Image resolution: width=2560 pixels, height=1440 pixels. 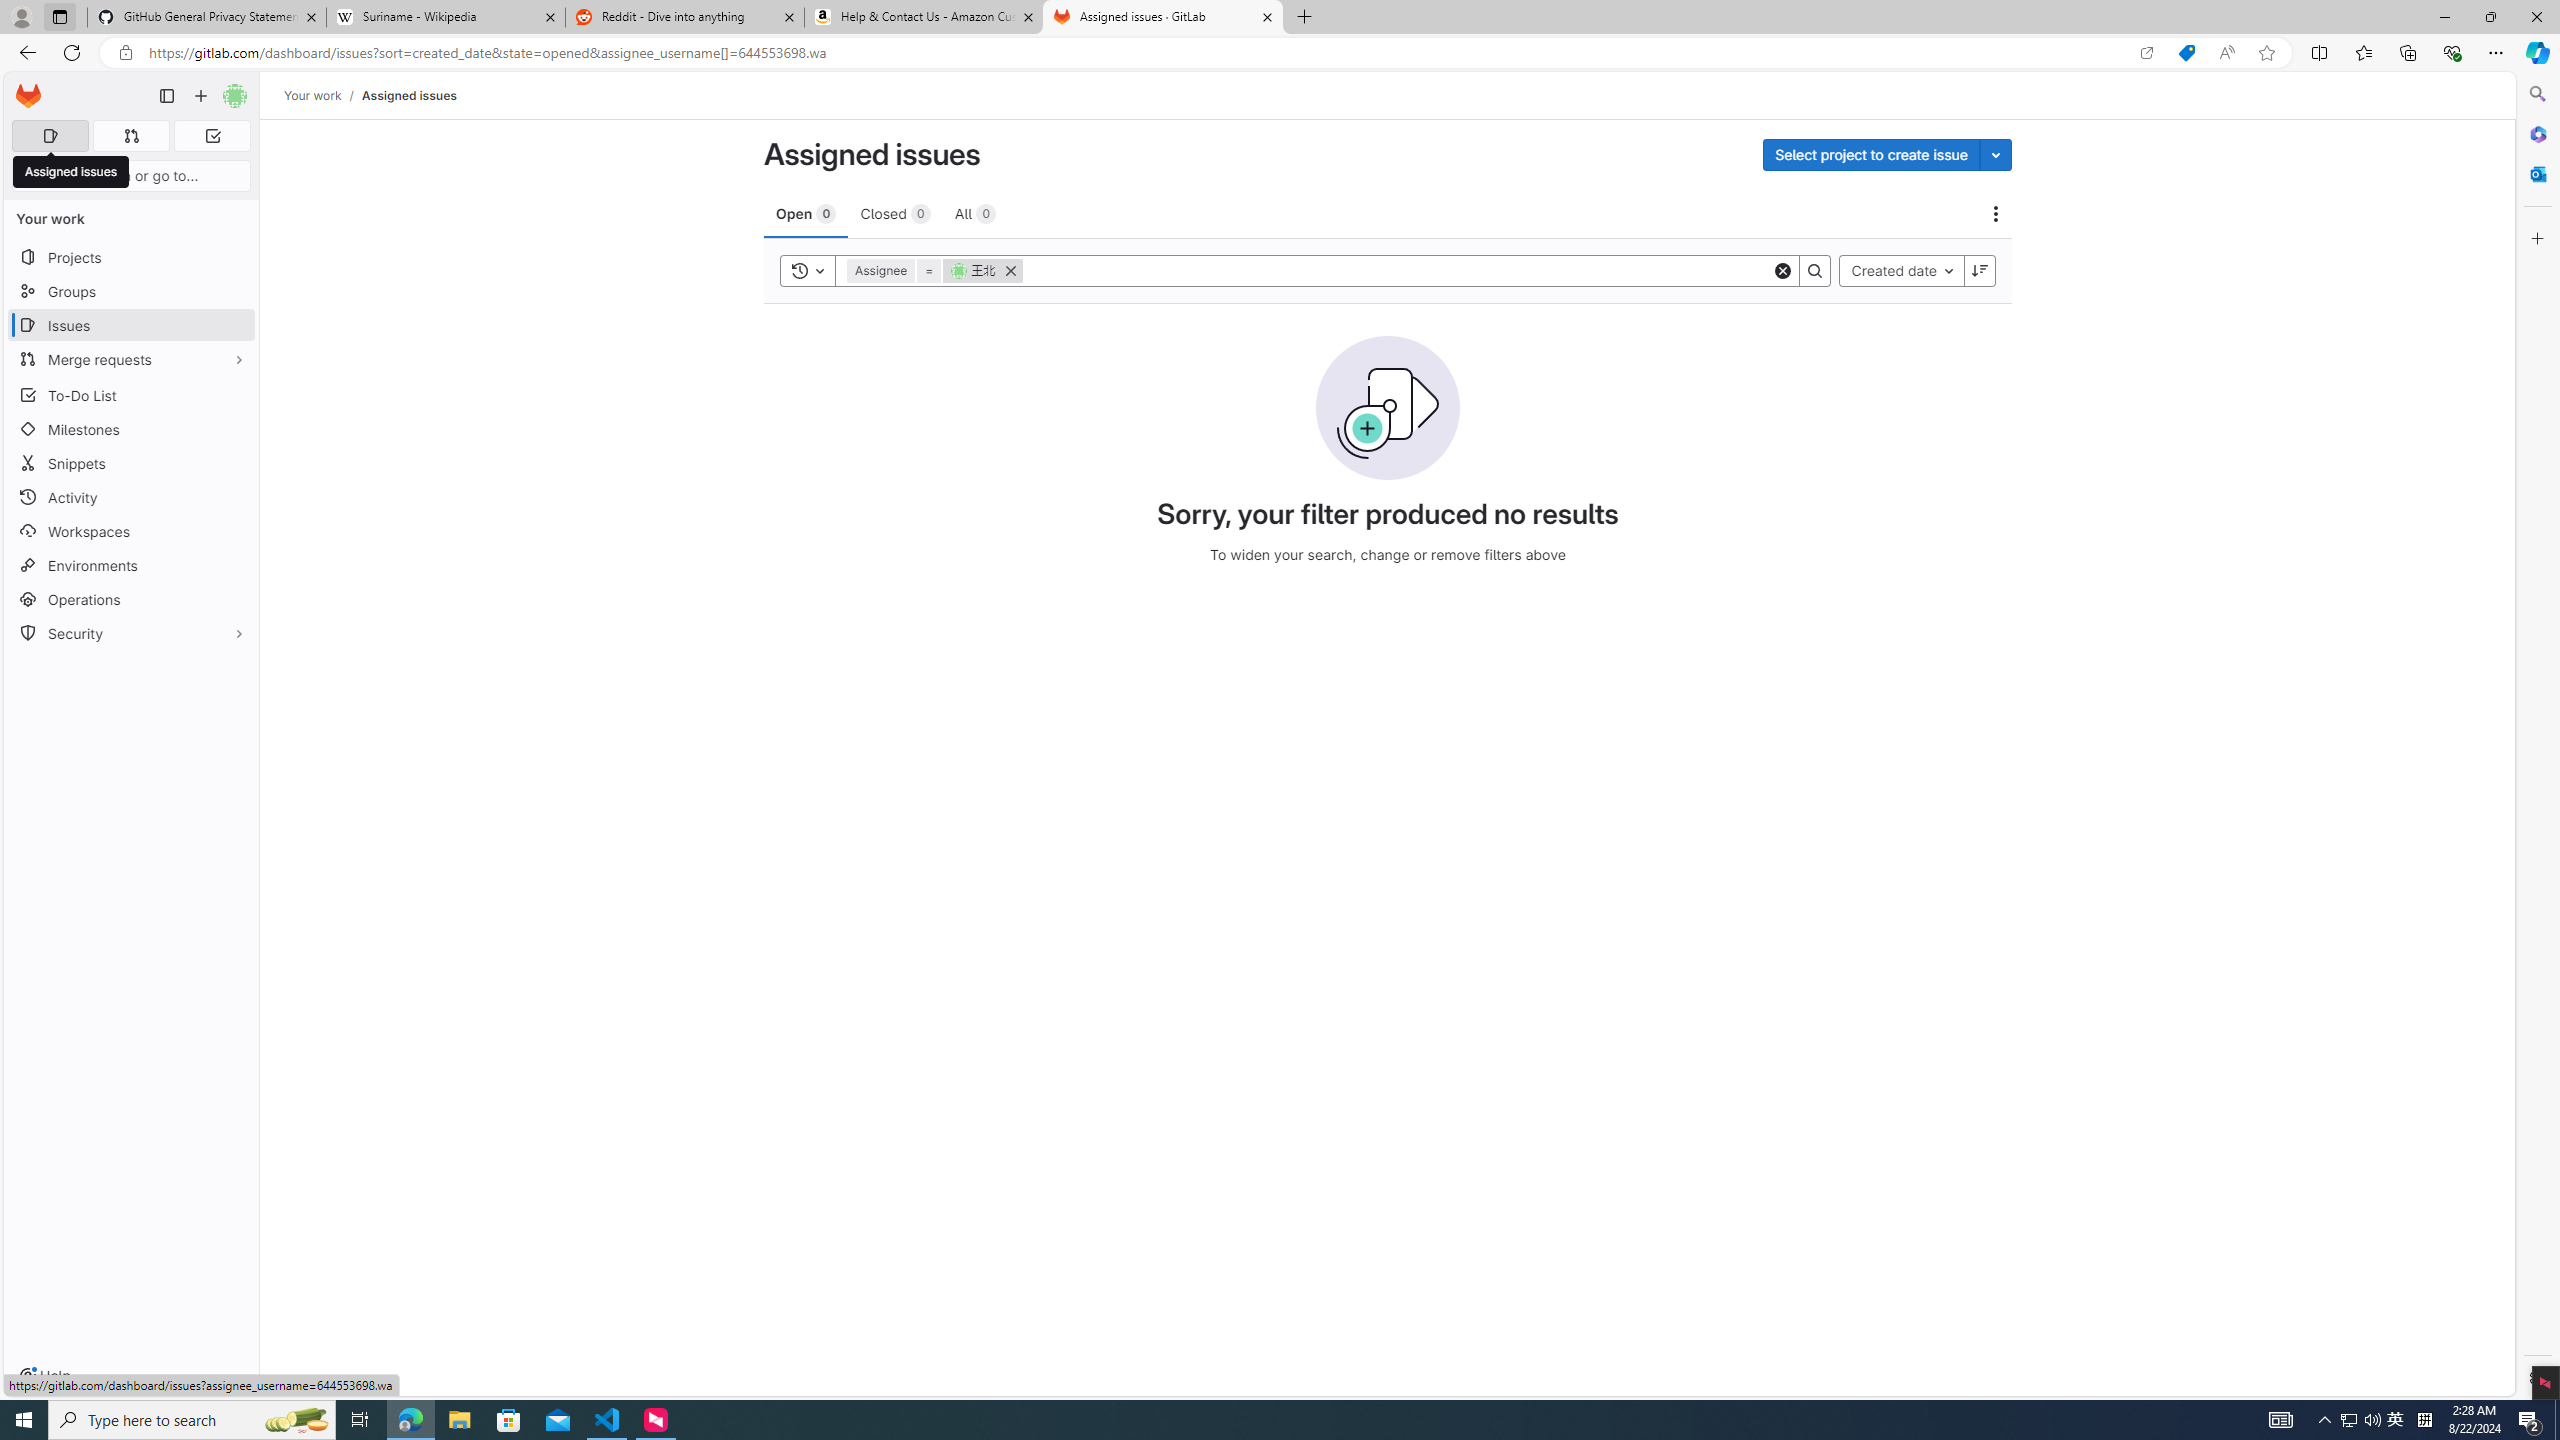 What do you see at coordinates (409, 95) in the screenshot?
I see `Assigned issues` at bounding box center [409, 95].